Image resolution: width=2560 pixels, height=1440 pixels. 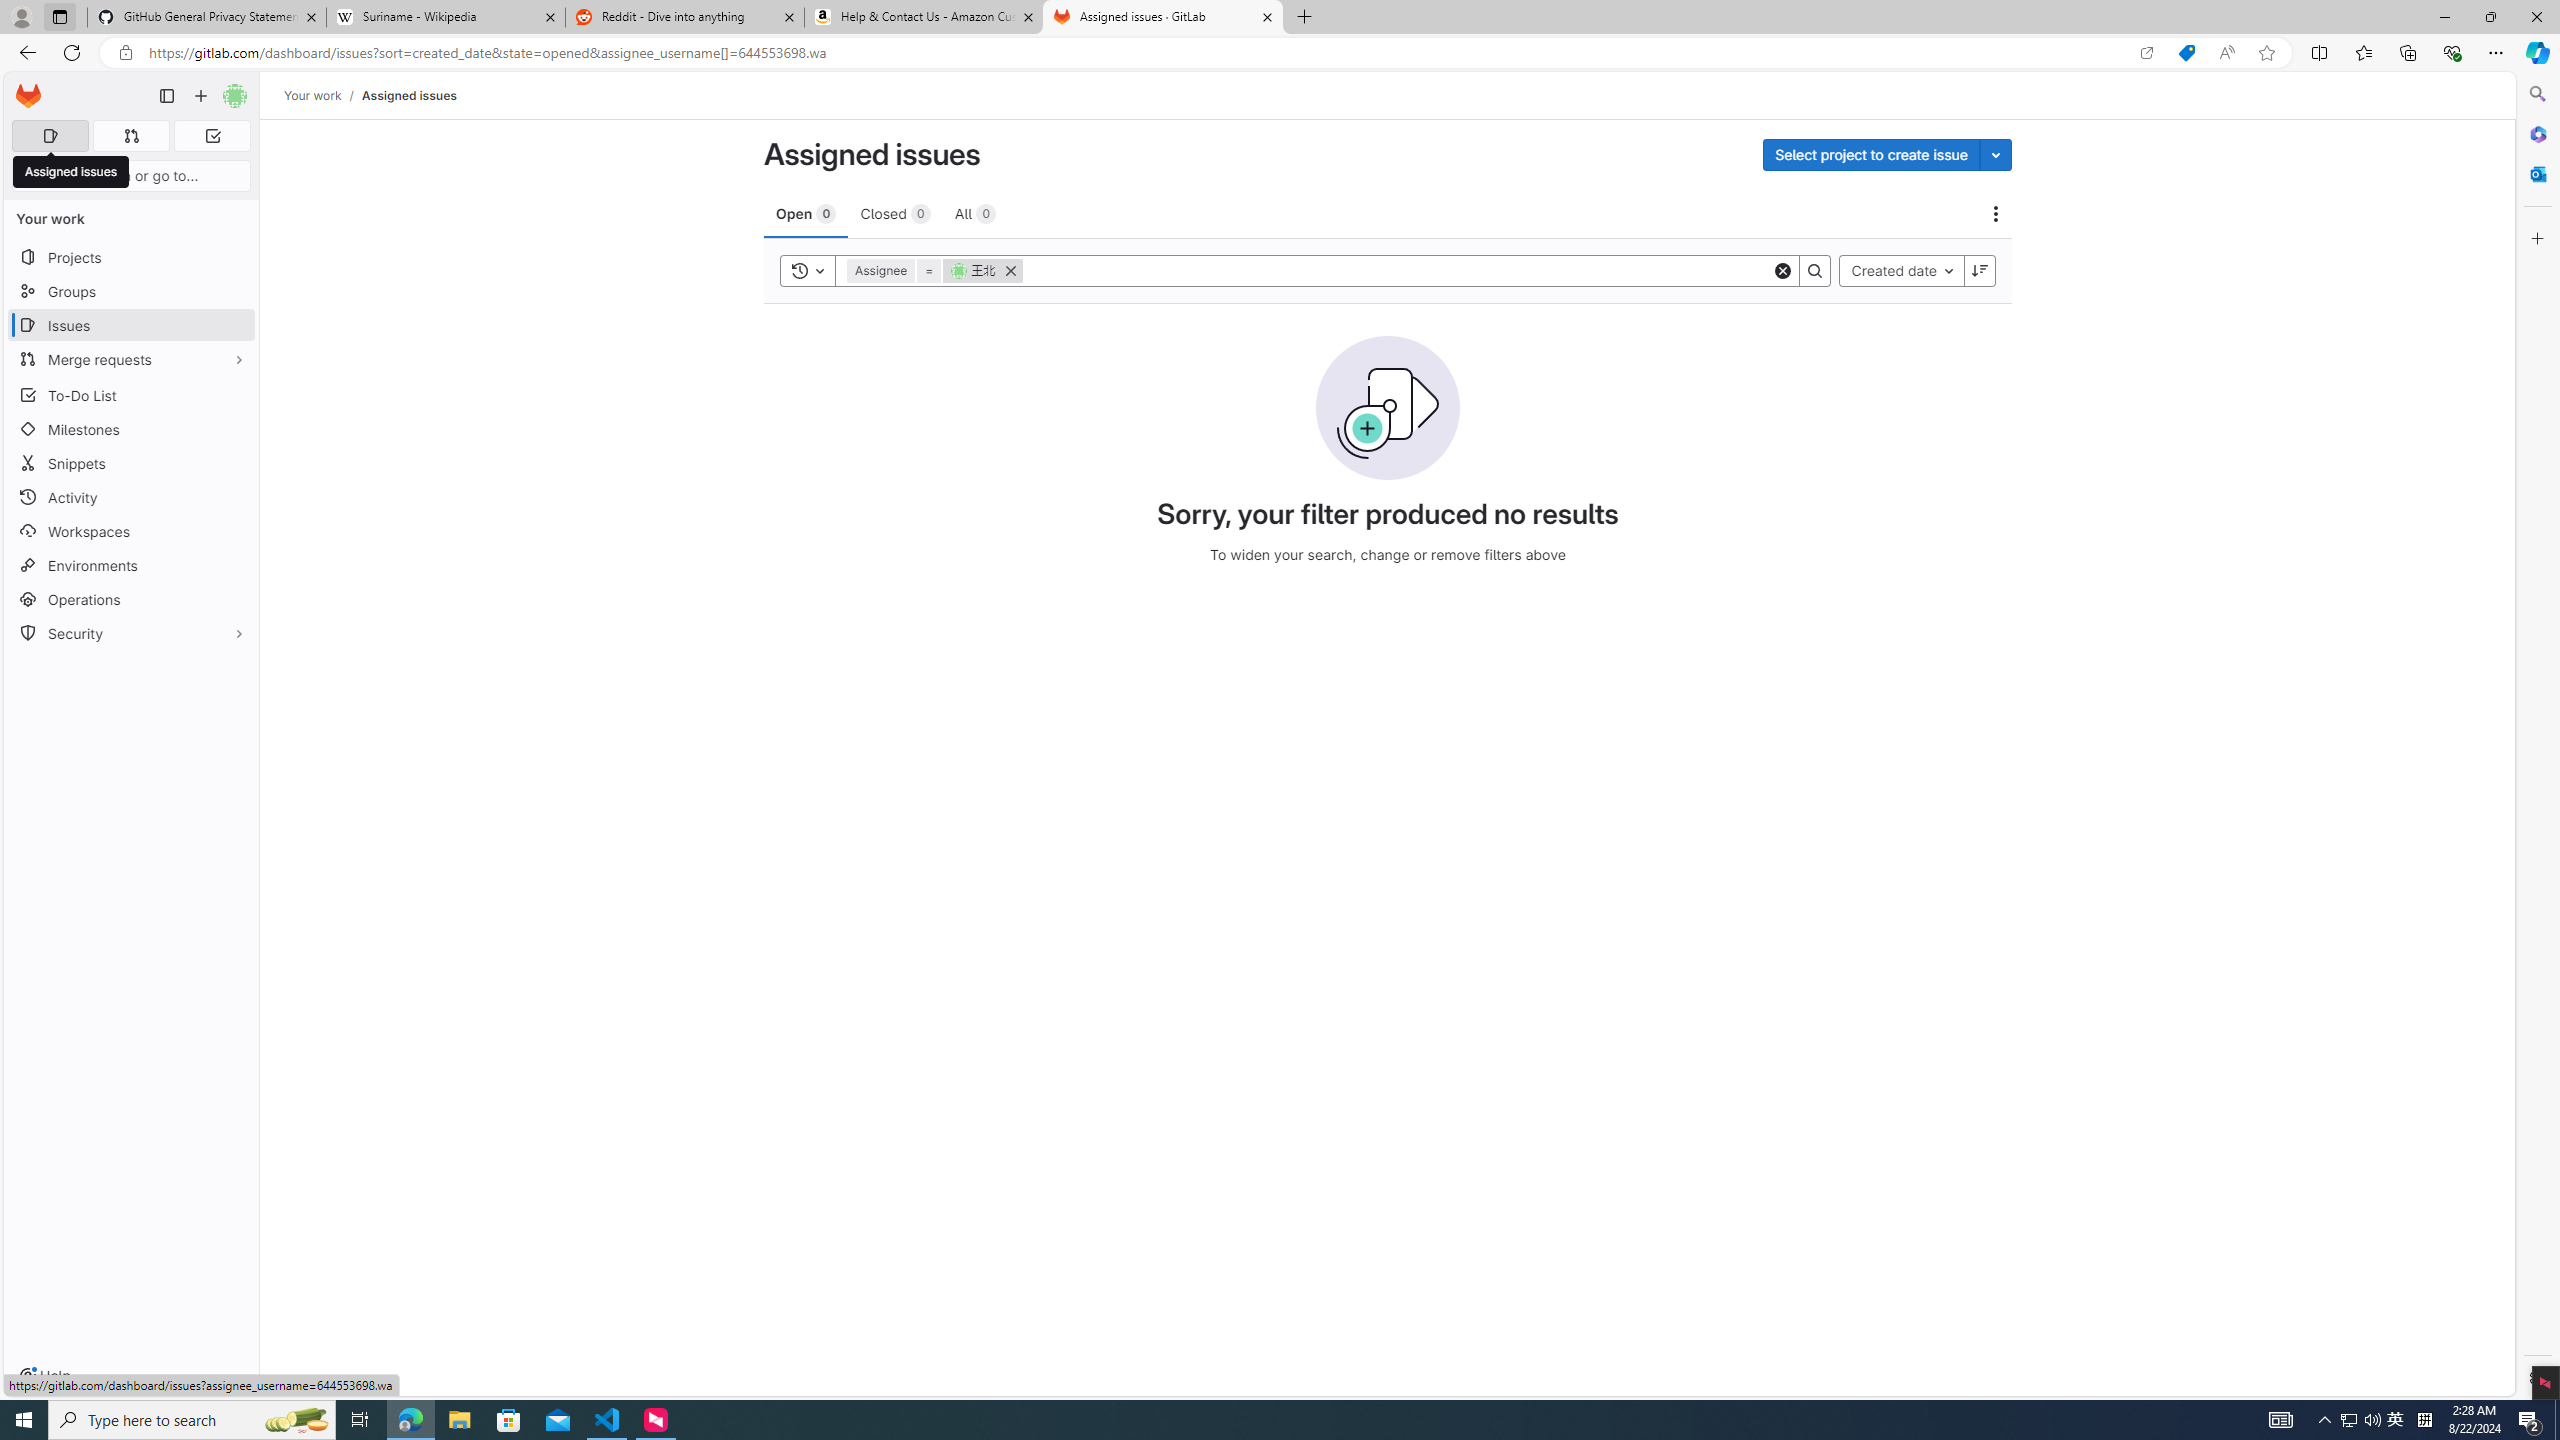 What do you see at coordinates (409, 95) in the screenshot?
I see `Assigned issues` at bounding box center [409, 95].